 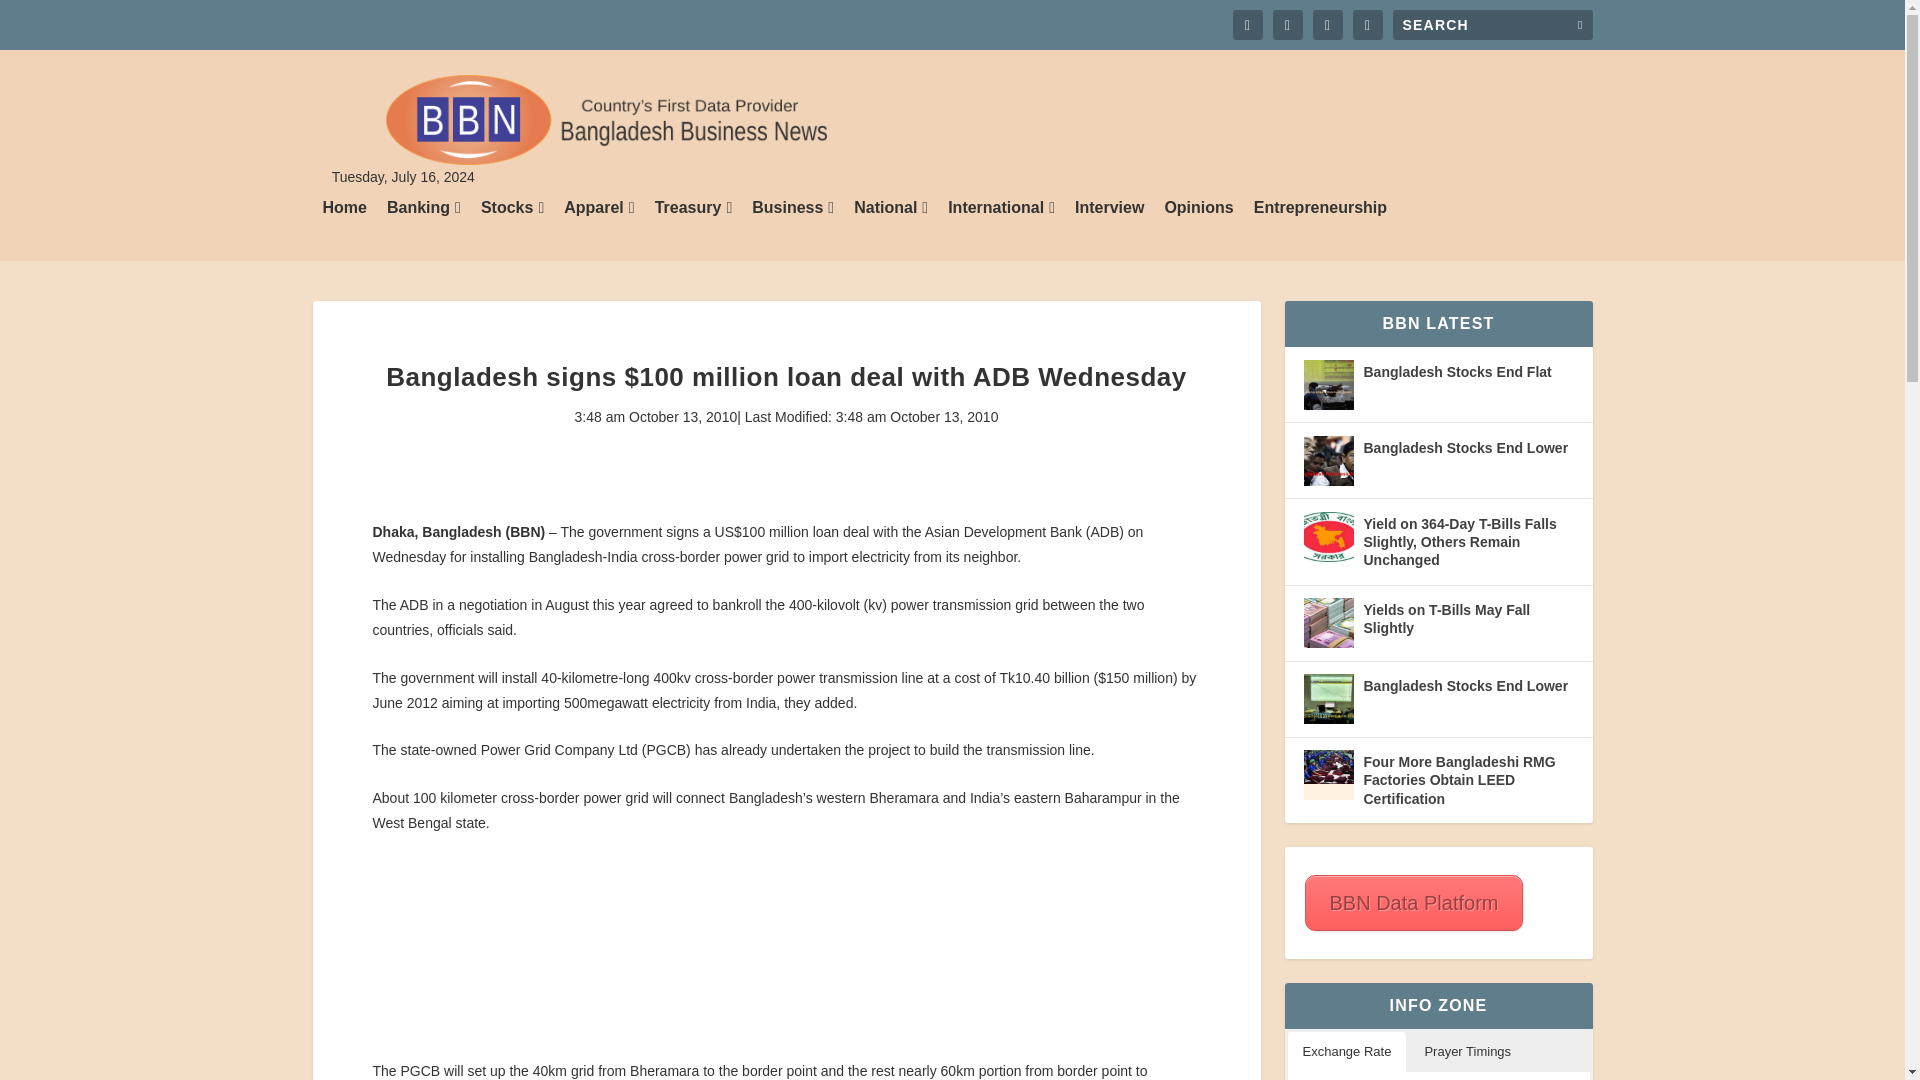 What do you see at coordinates (786, 958) in the screenshot?
I see `Advertisement` at bounding box center [786, 958].